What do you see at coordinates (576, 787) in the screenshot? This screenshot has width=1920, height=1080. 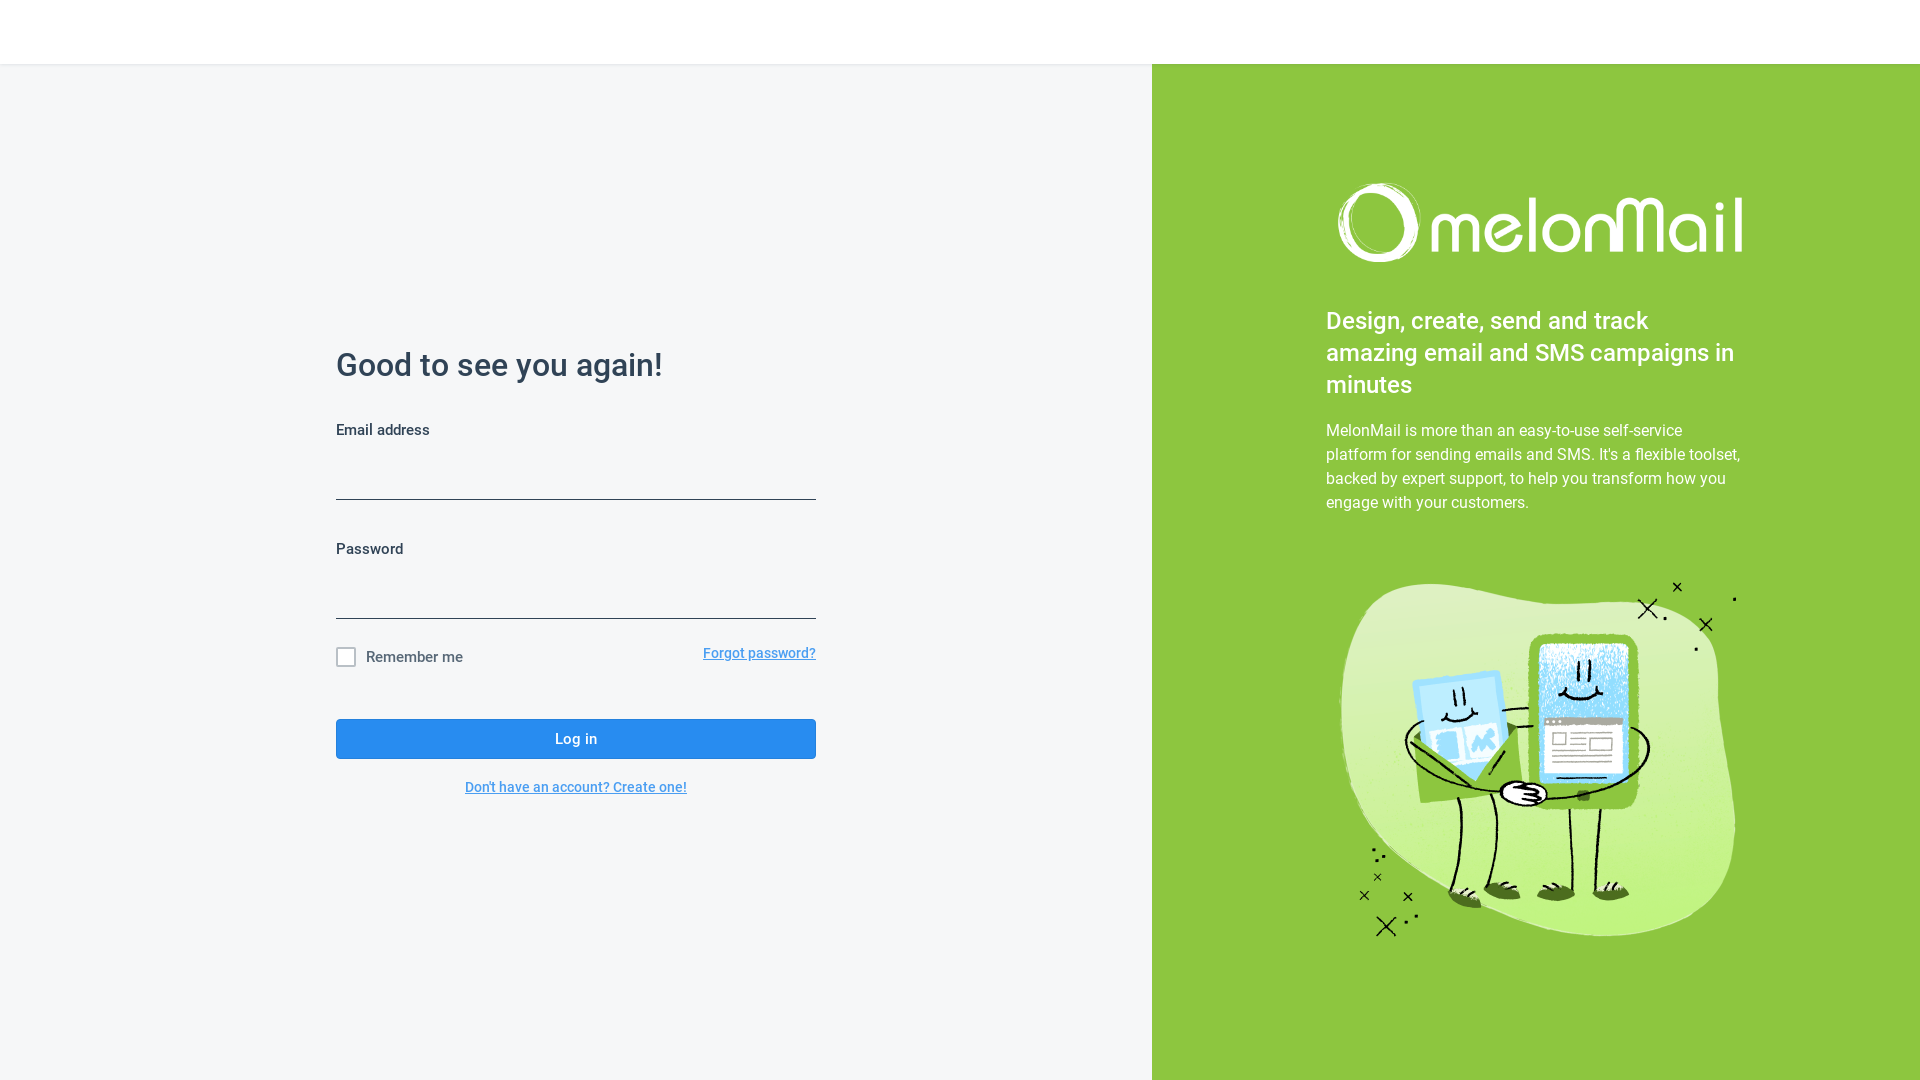 I see `Don't have an account? Create one!` at bounding box center [576, 787].